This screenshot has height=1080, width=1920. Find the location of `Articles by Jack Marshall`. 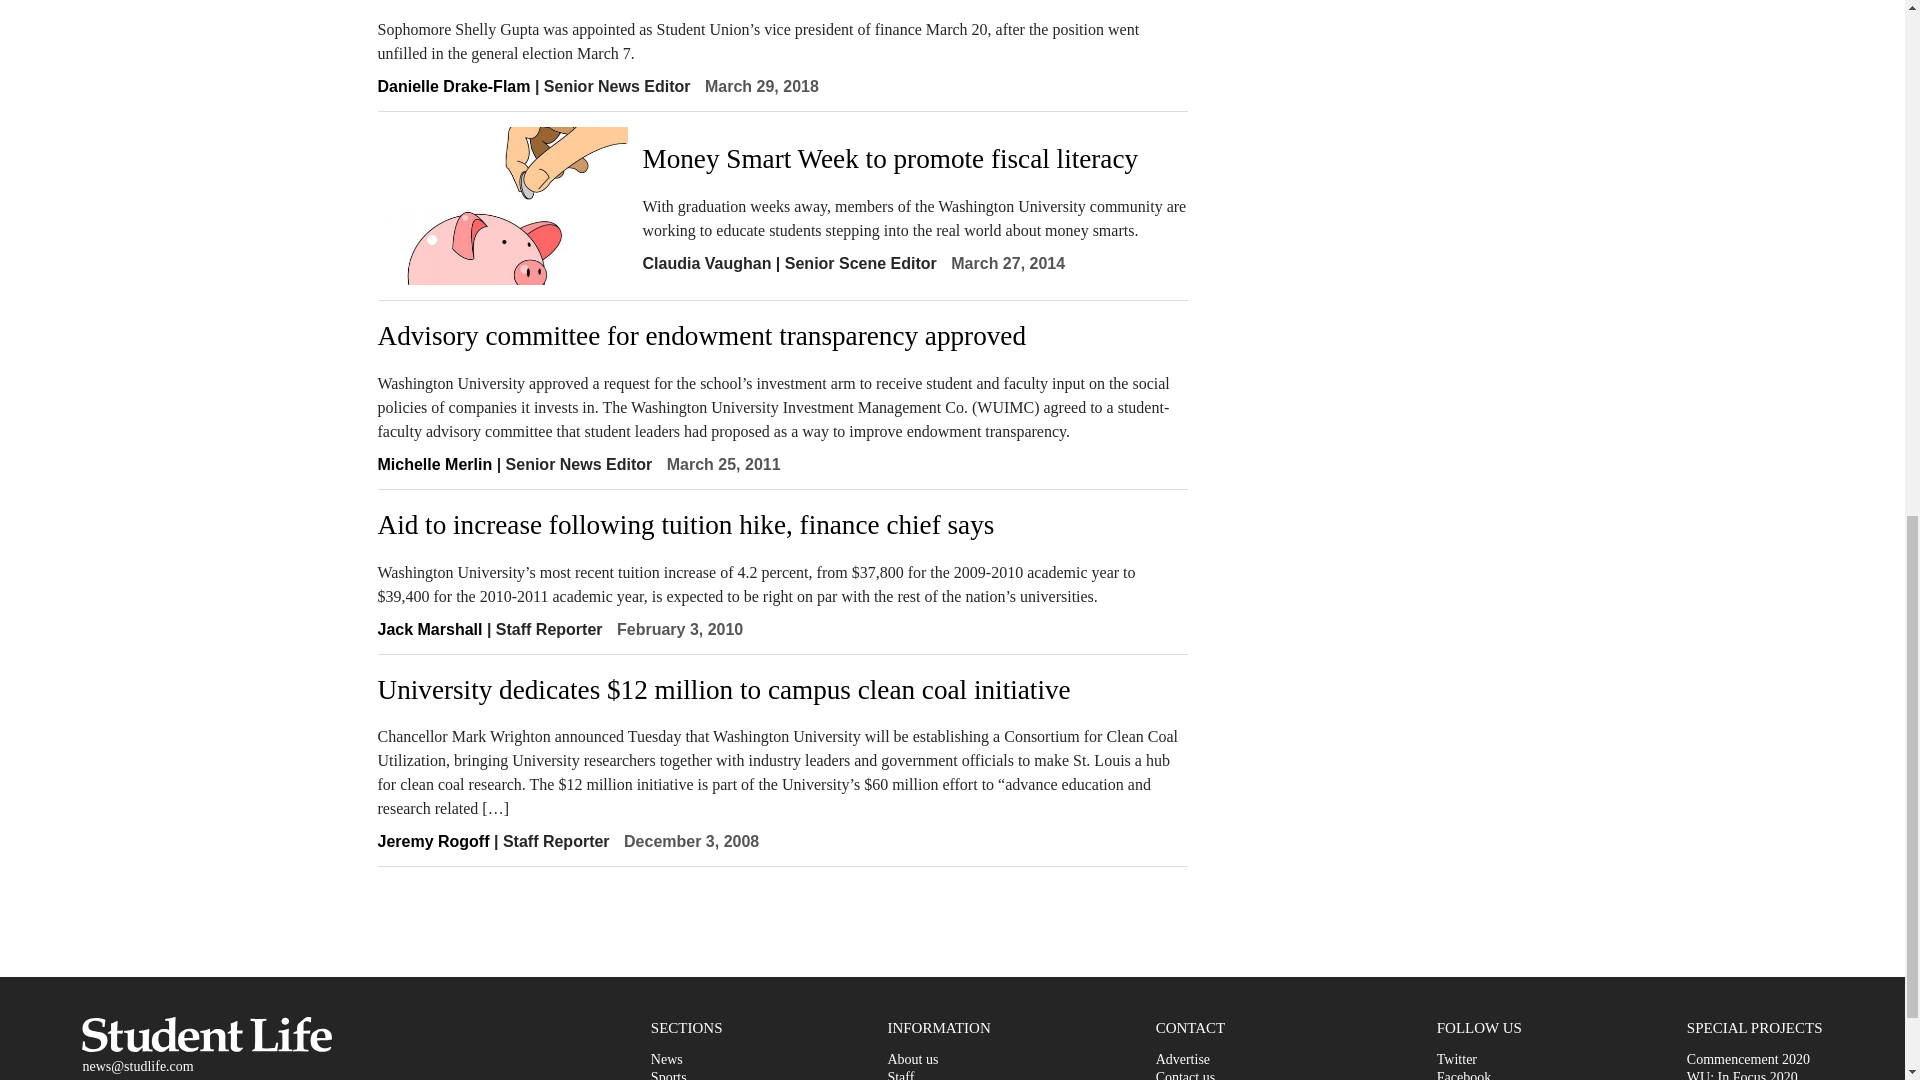

Articles by Jack Marshall is located at coordinates (430, 630).